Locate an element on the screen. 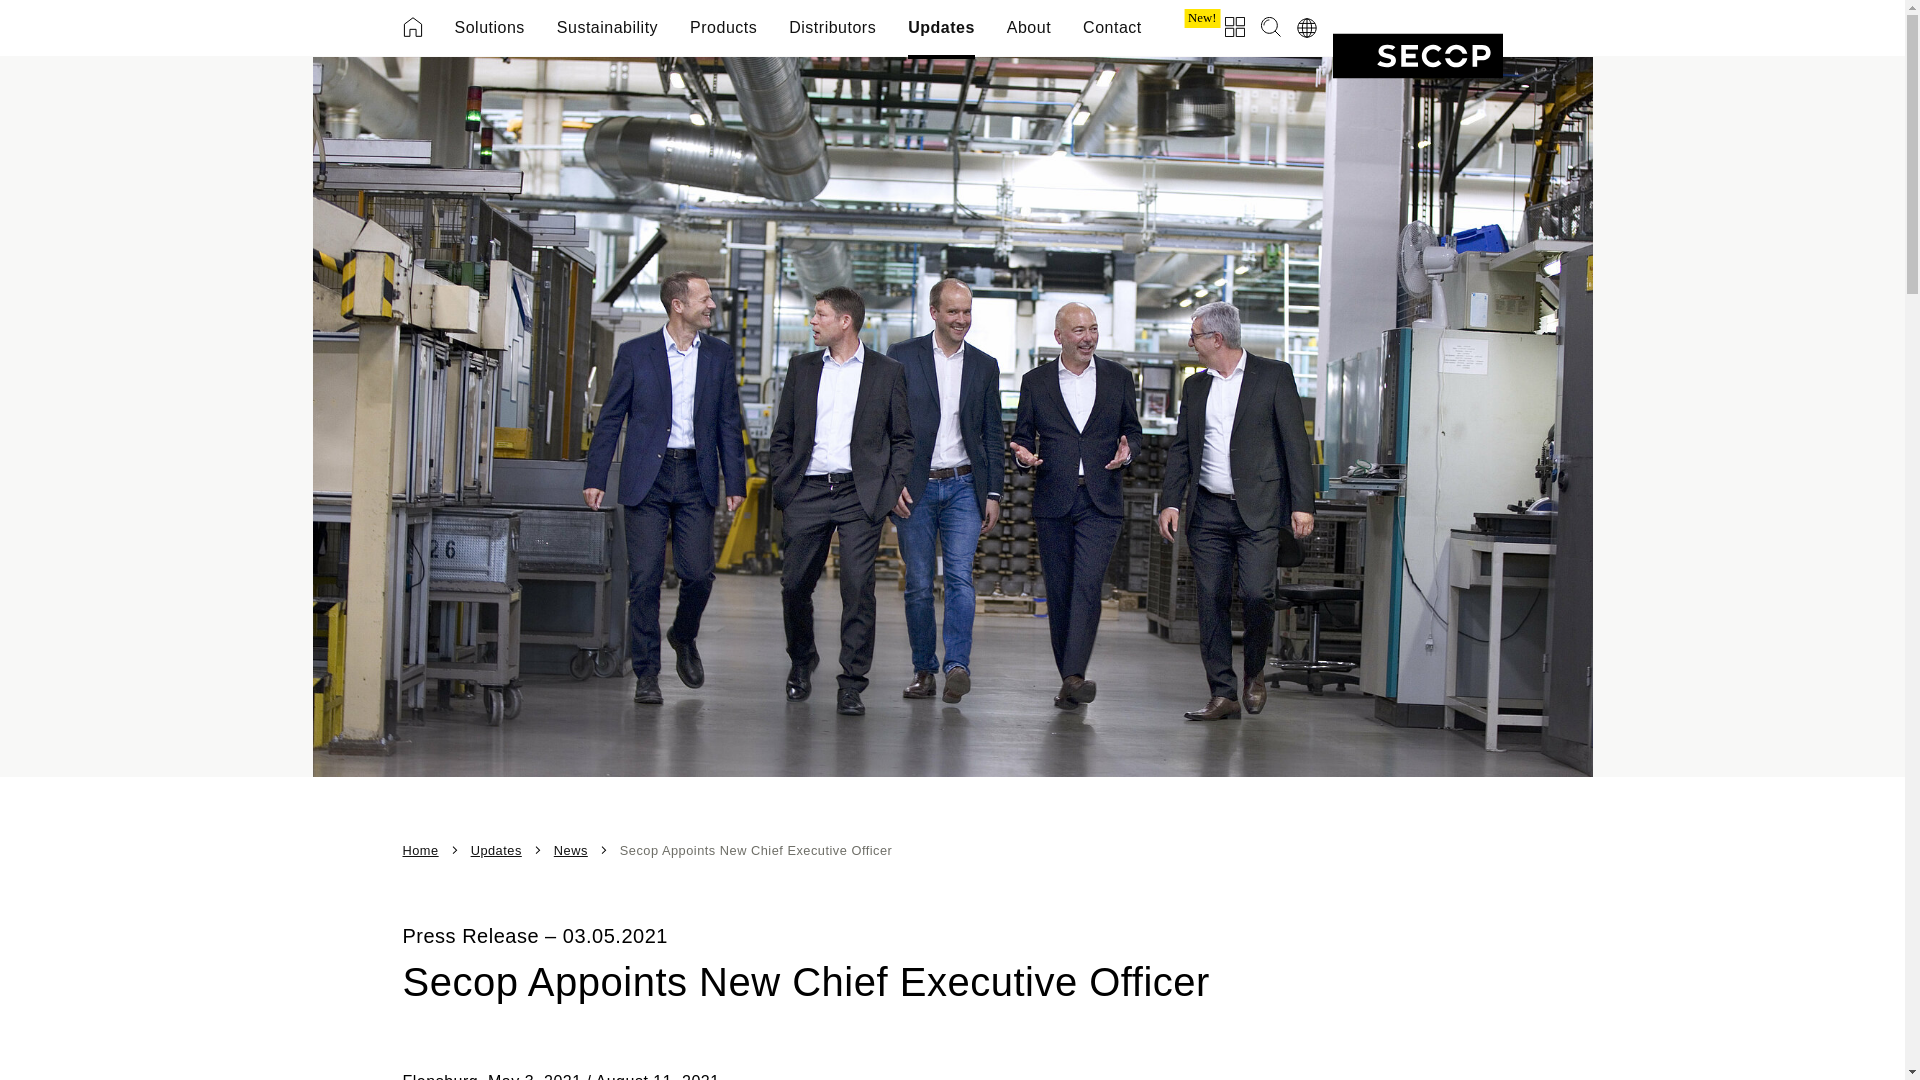 Image resolution: width=1920 pixels, height=1080 pixels. Contact is located at coordinates (1112, 28).